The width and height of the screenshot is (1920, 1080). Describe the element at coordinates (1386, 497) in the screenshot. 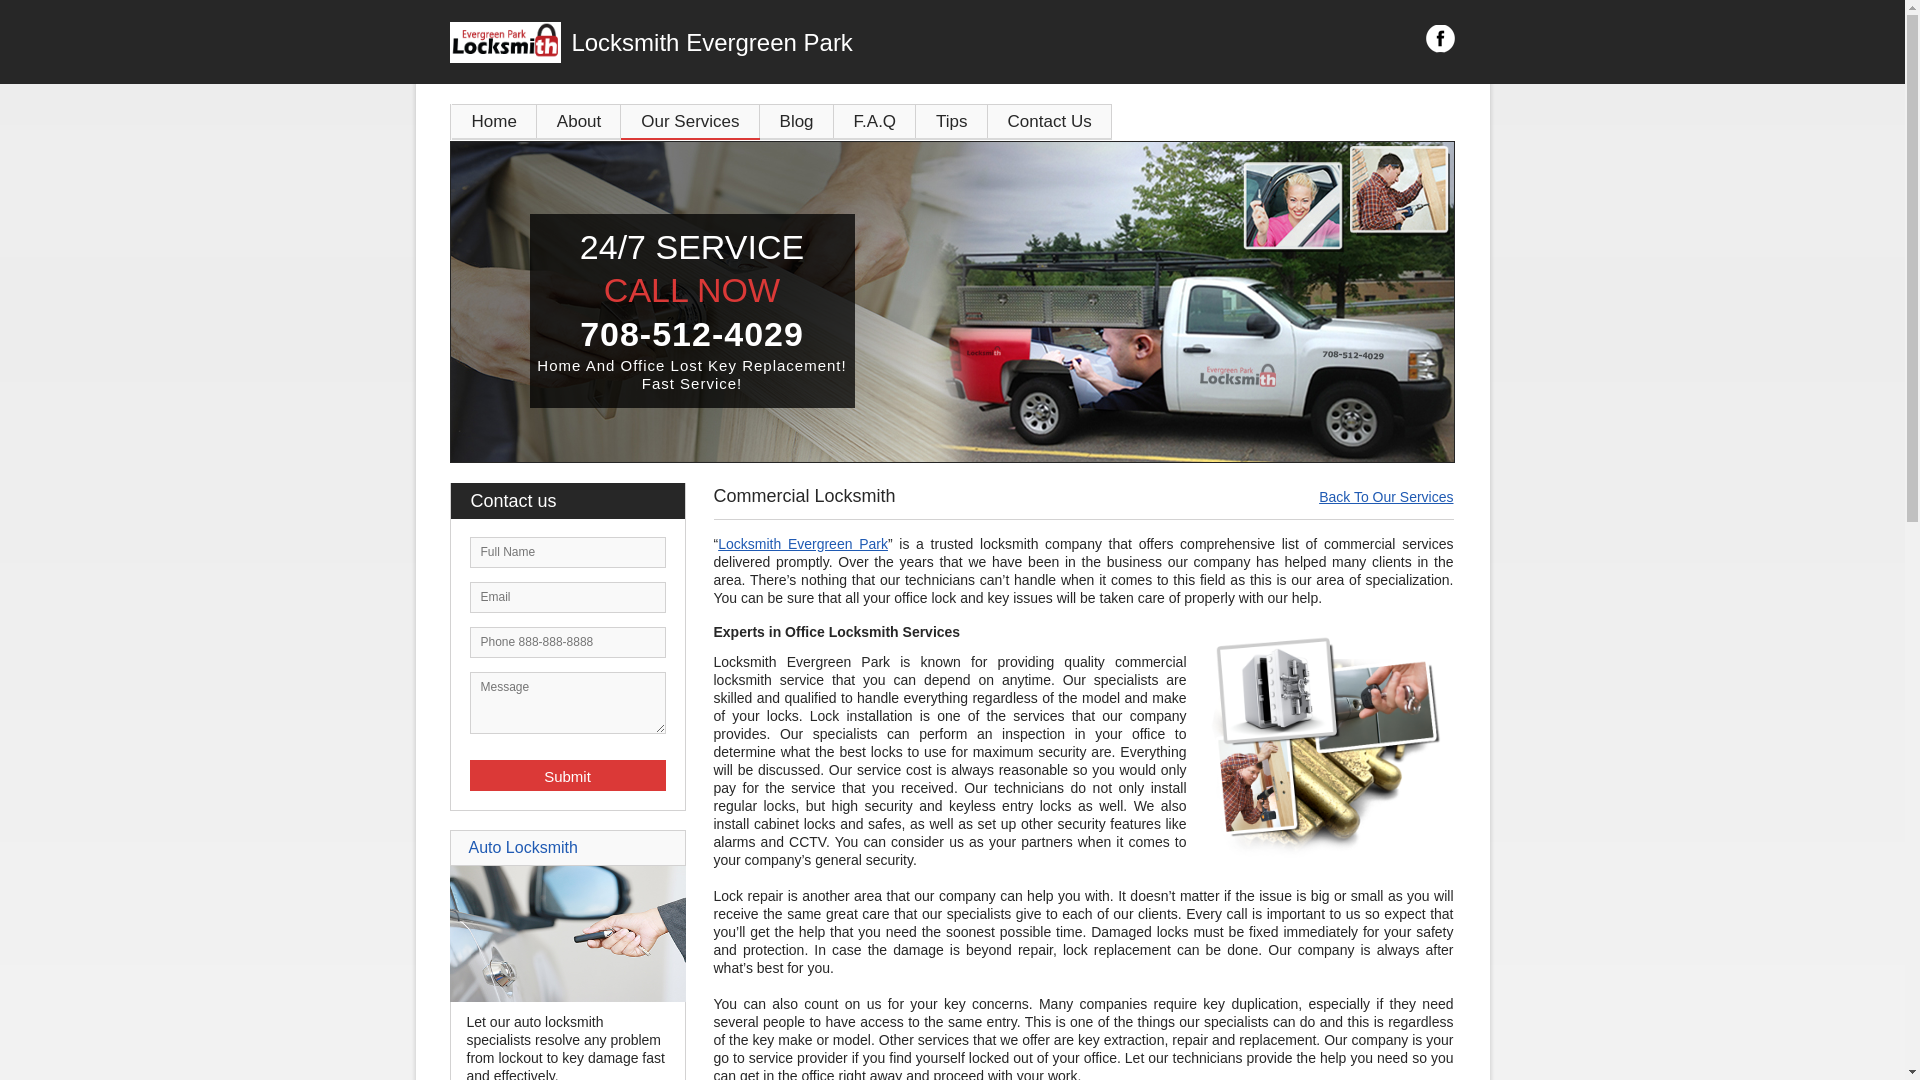

I see `Back To Our Services` at that location.